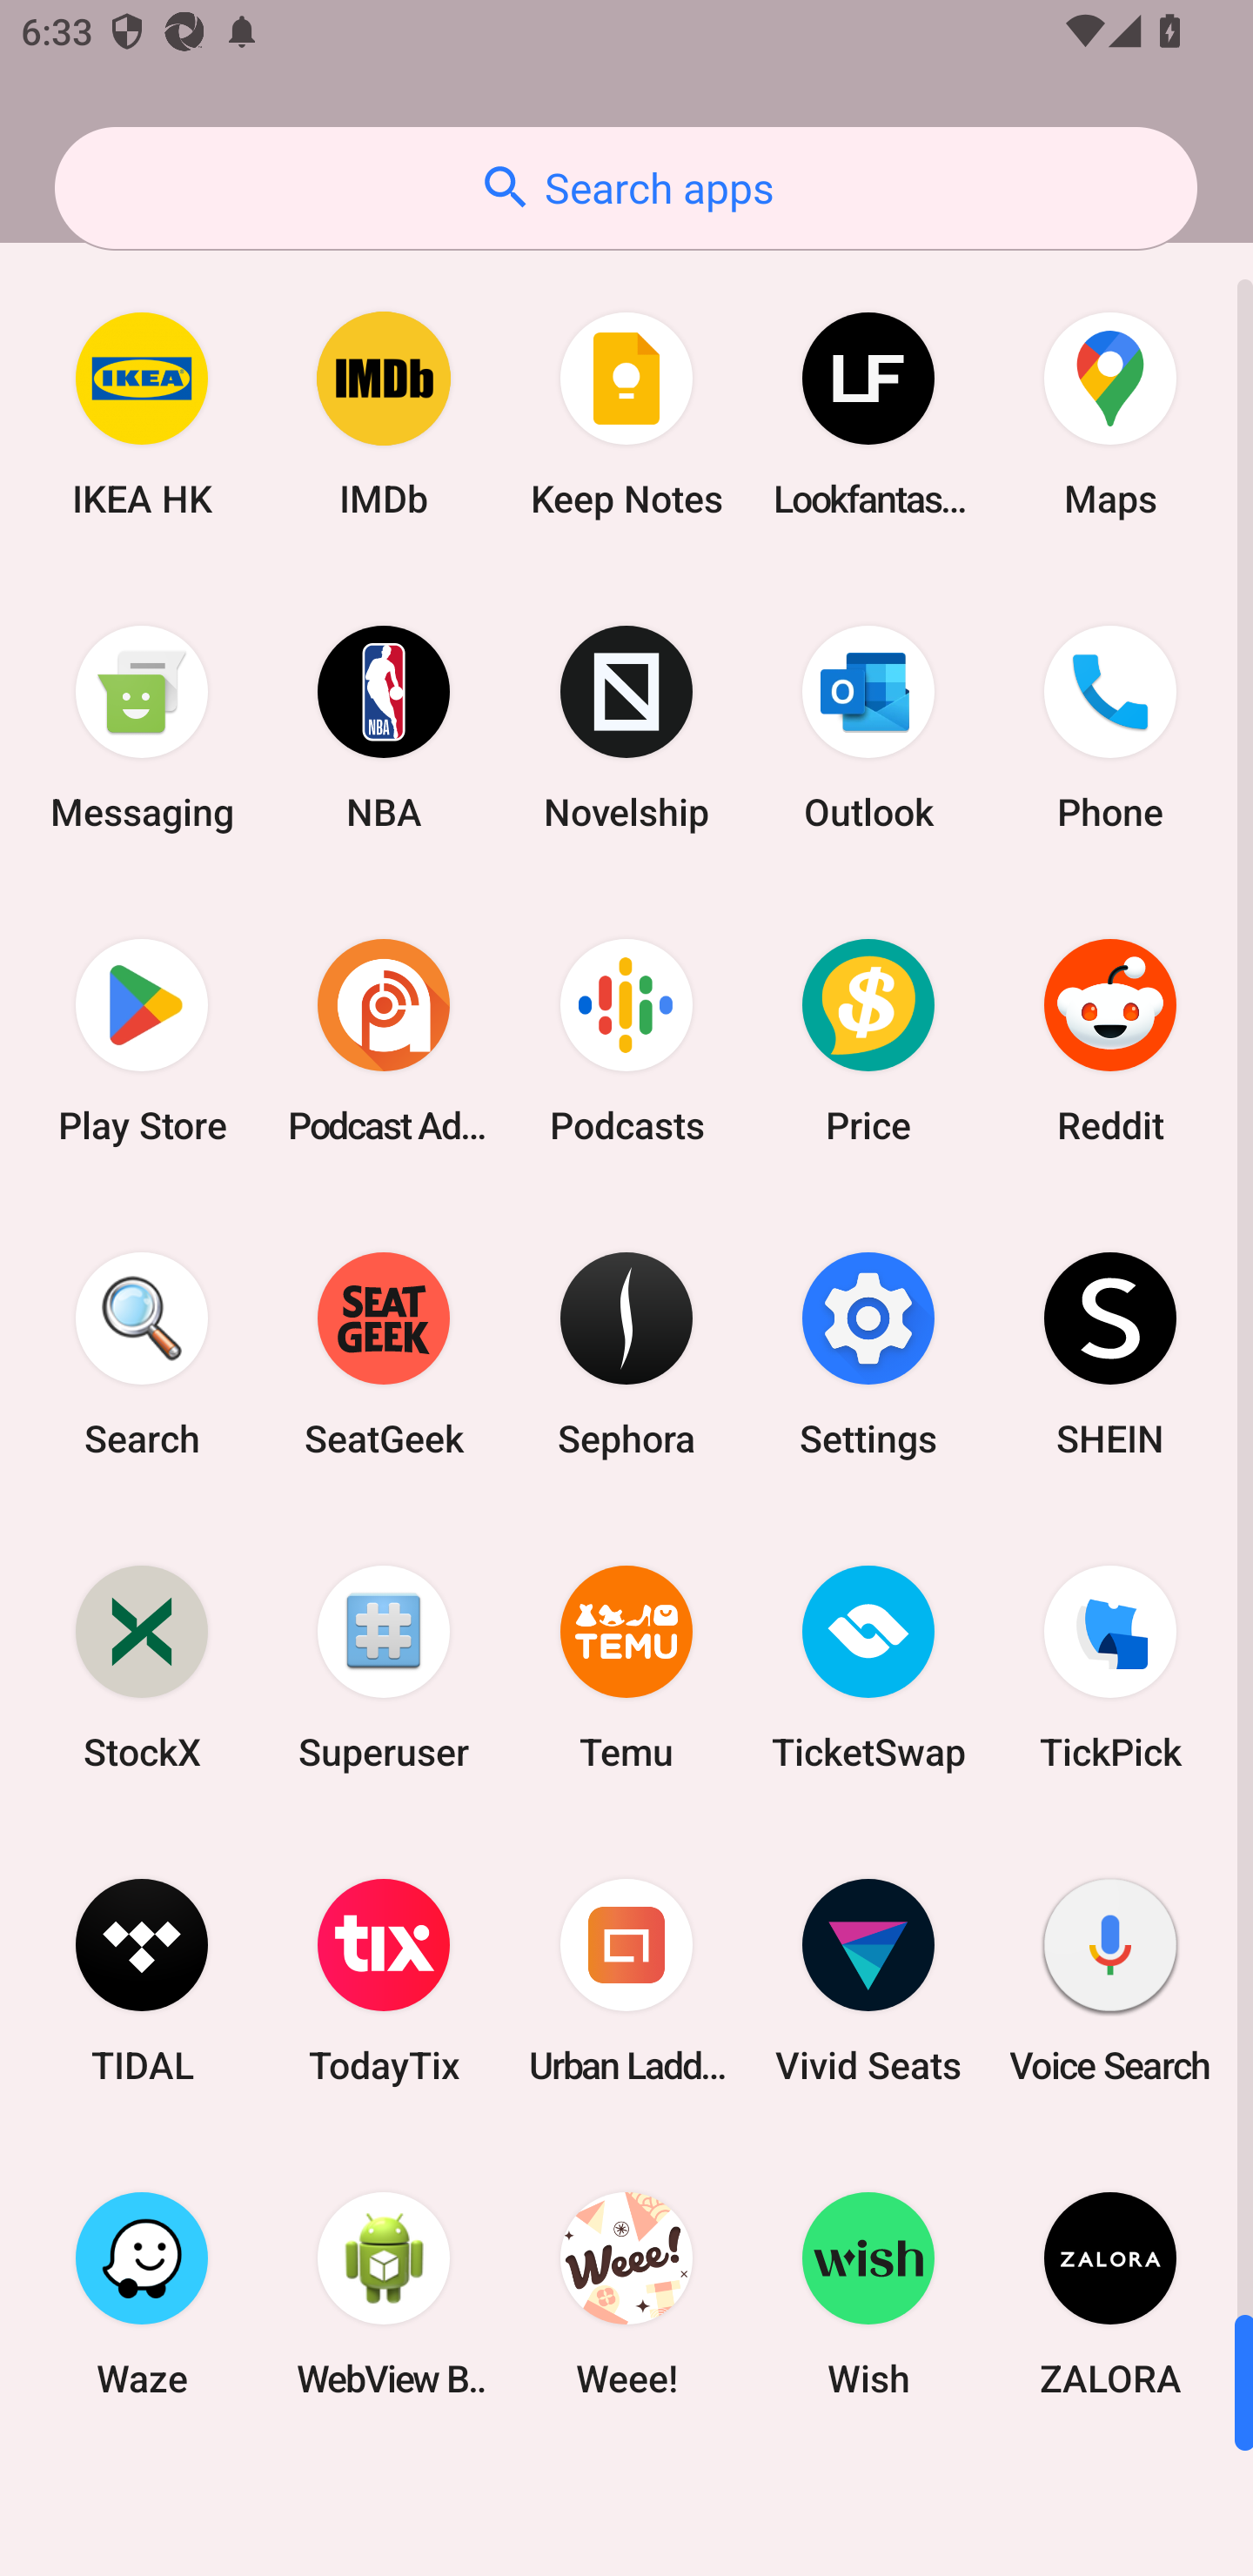 Image resolution: width=1253 pixels, height=2576 pixels. Describe the element at coordinates (868, 728) in the screenshot. I see `Outlook` at that location.